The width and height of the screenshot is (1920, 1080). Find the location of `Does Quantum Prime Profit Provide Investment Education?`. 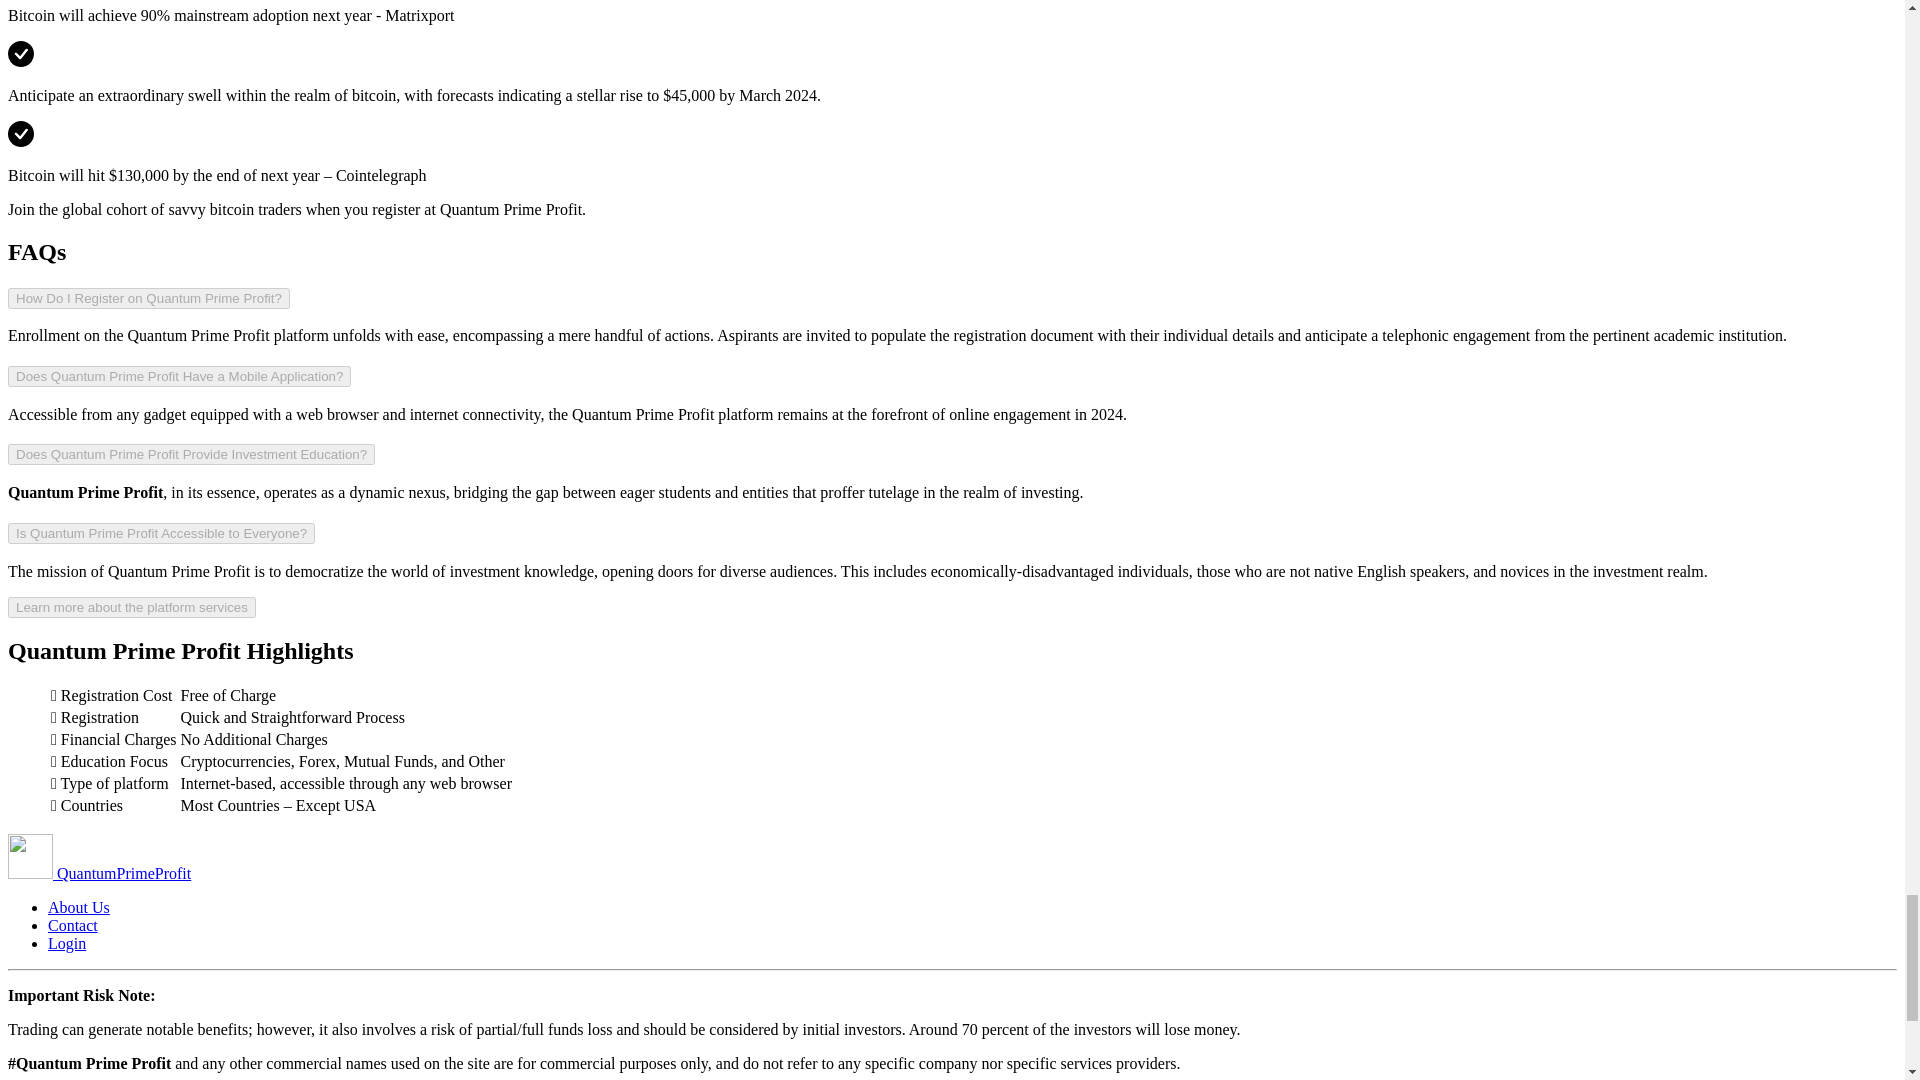

Does Quantum Prime Profit Provide Investment Education? is located at coordinates (190, 454).